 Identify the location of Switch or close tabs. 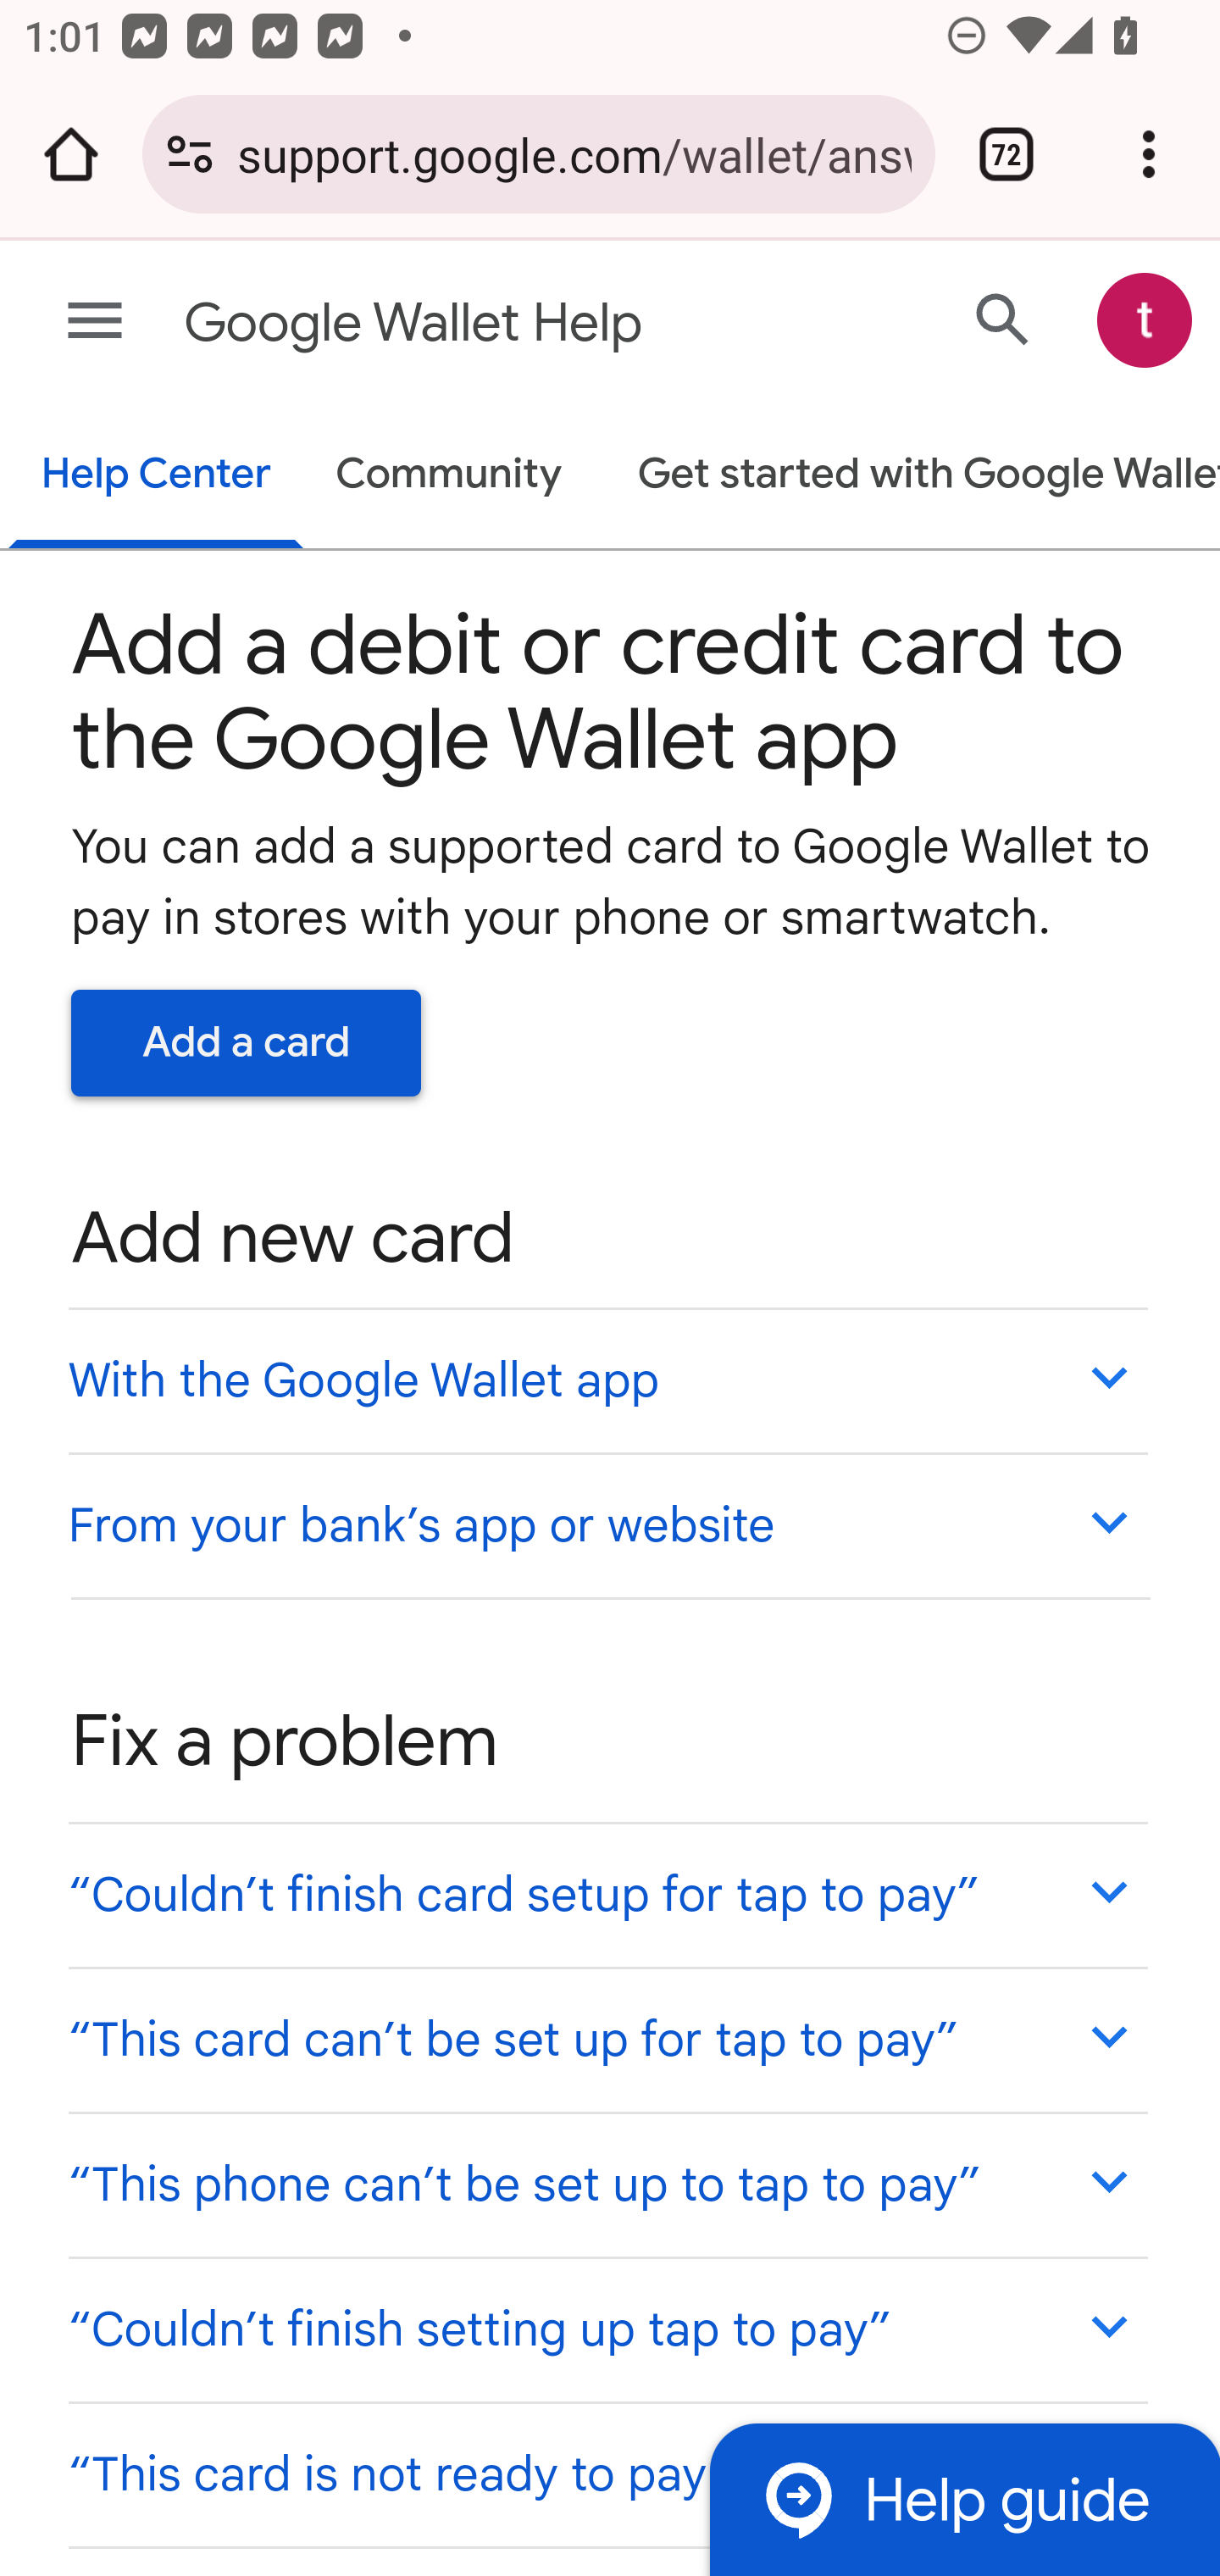
(1006, 154).